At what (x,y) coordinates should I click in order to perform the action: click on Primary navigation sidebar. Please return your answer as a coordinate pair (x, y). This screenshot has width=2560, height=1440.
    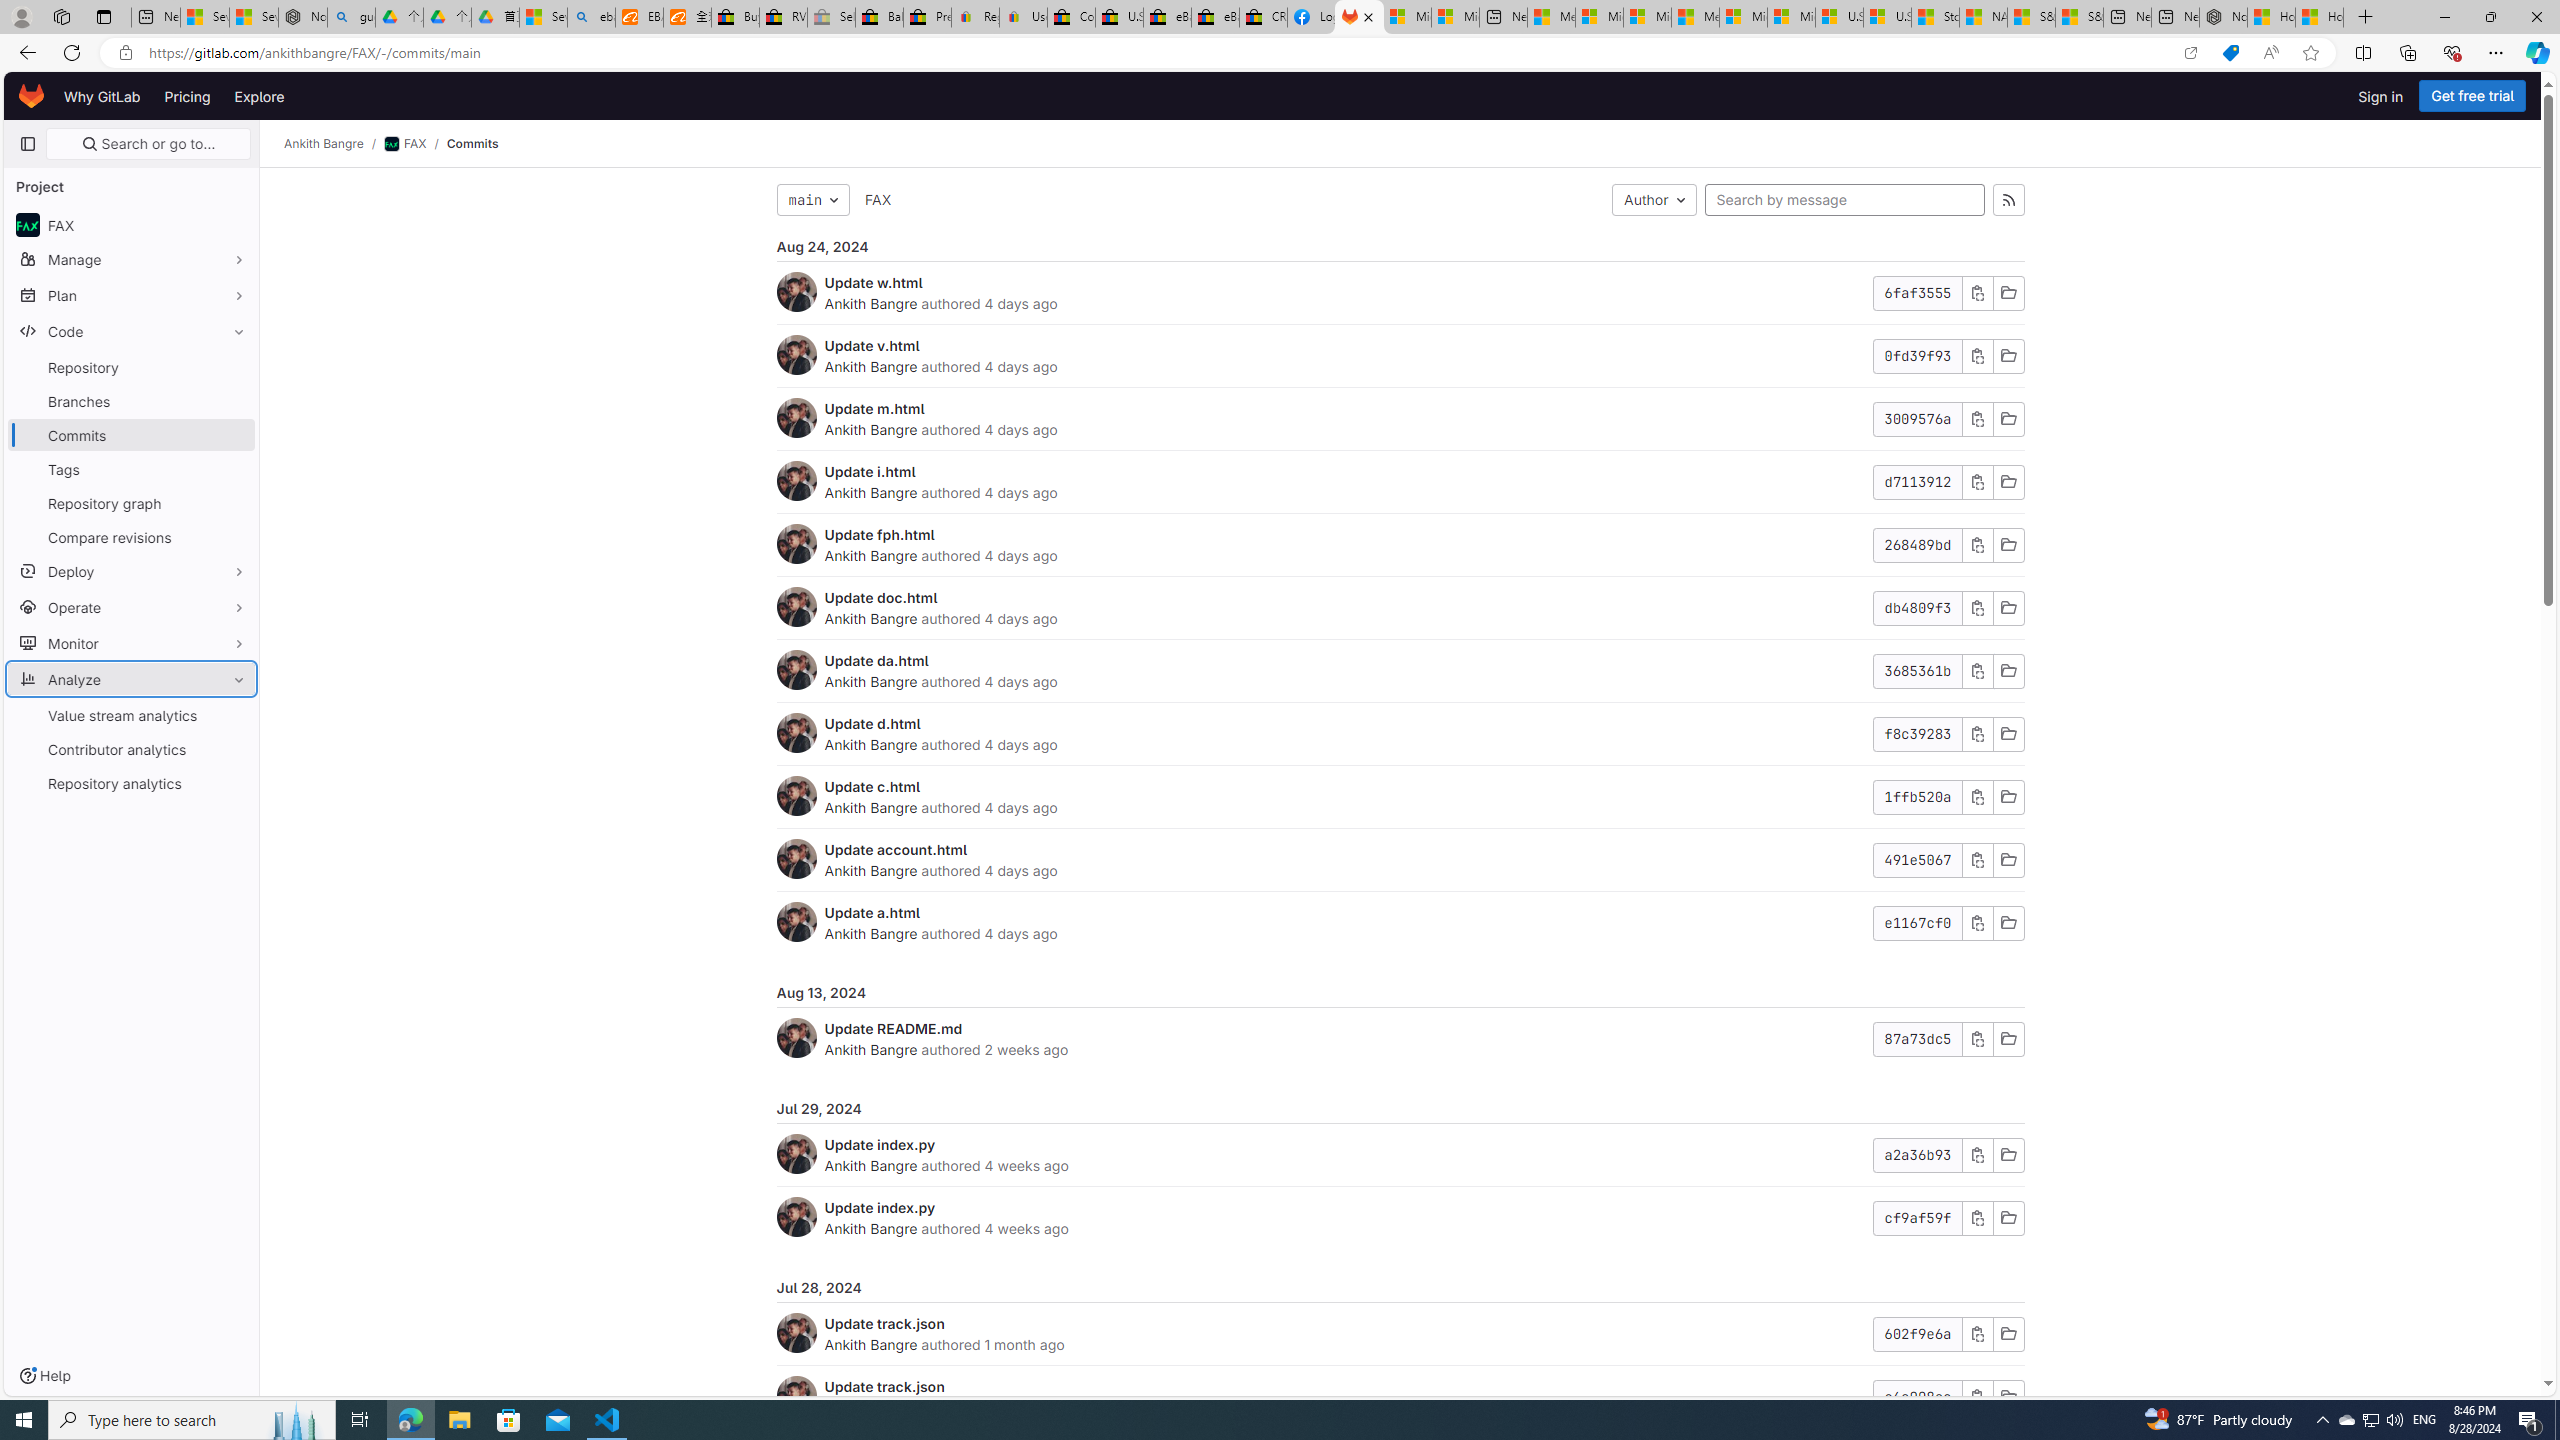
    Looking at the image, I should click on (28, 144).